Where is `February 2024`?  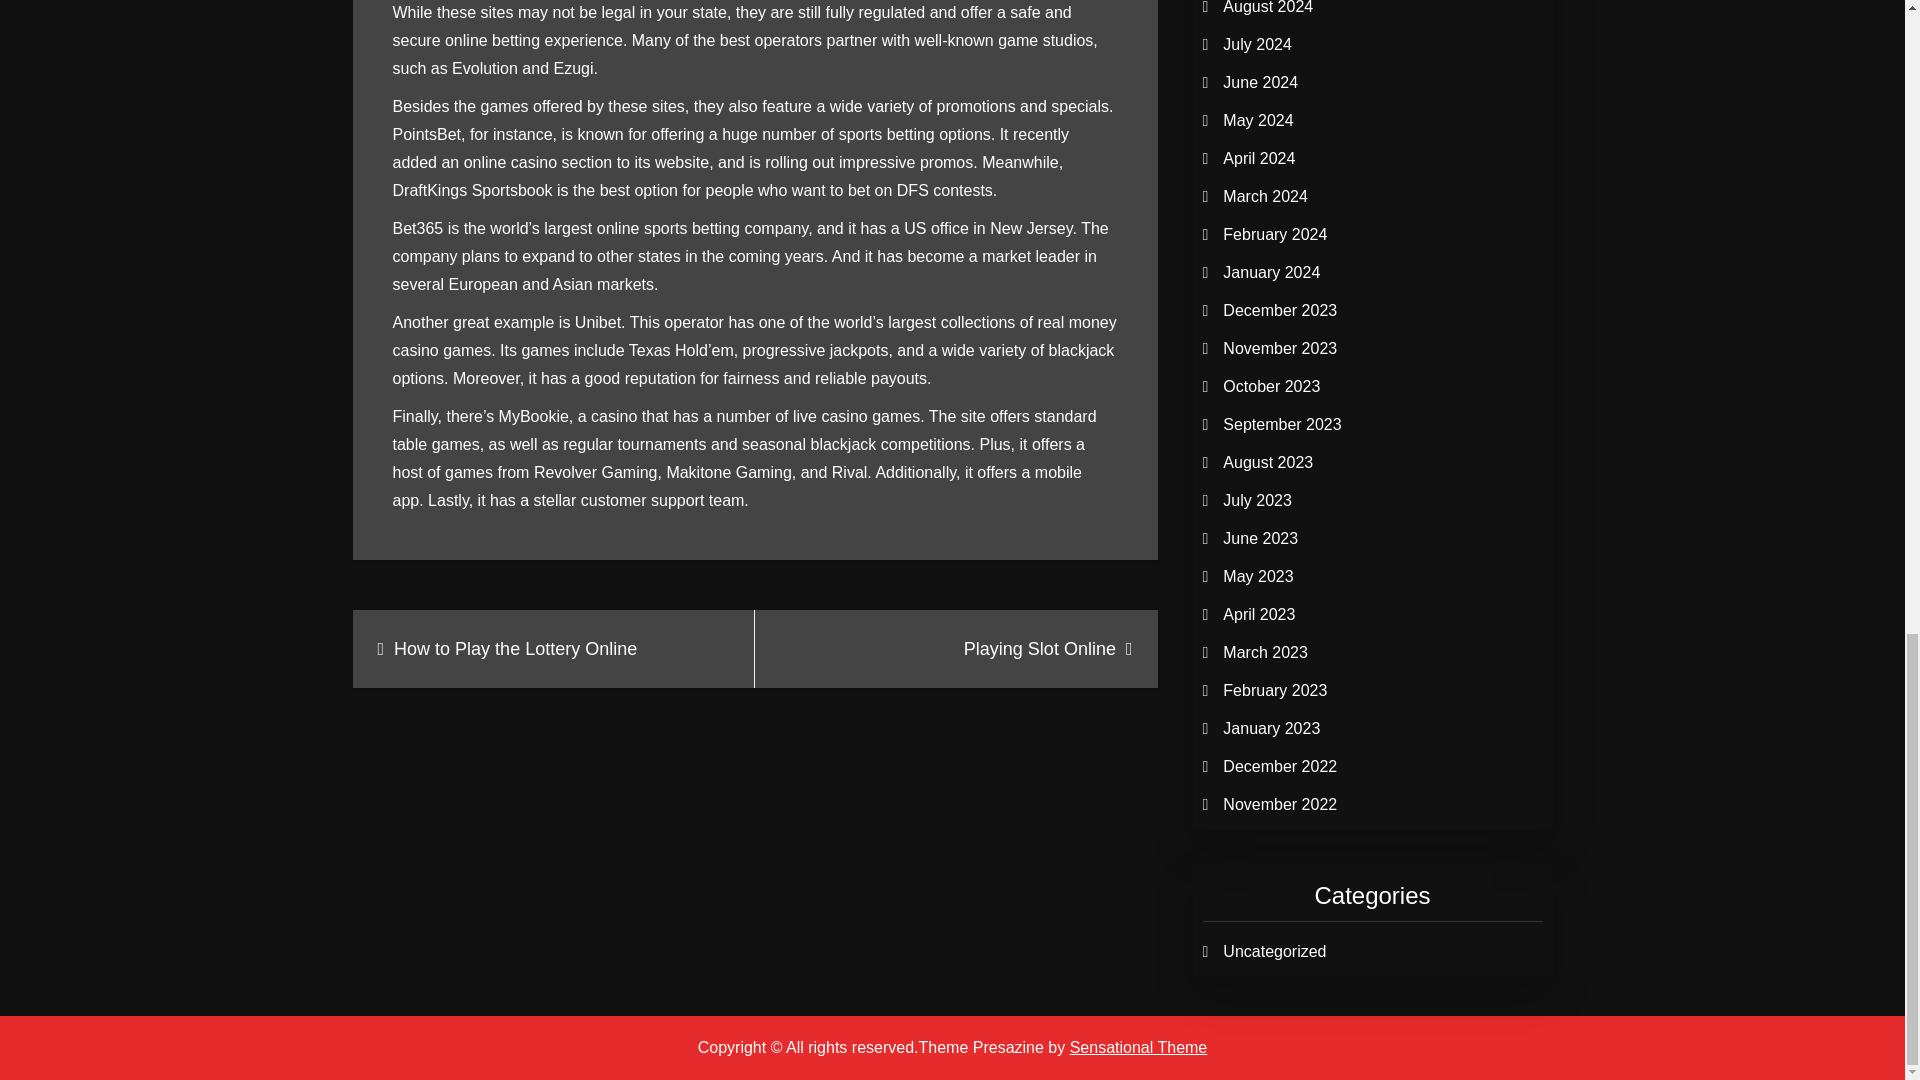
February 2024 is located at coordinates (1274, 234).